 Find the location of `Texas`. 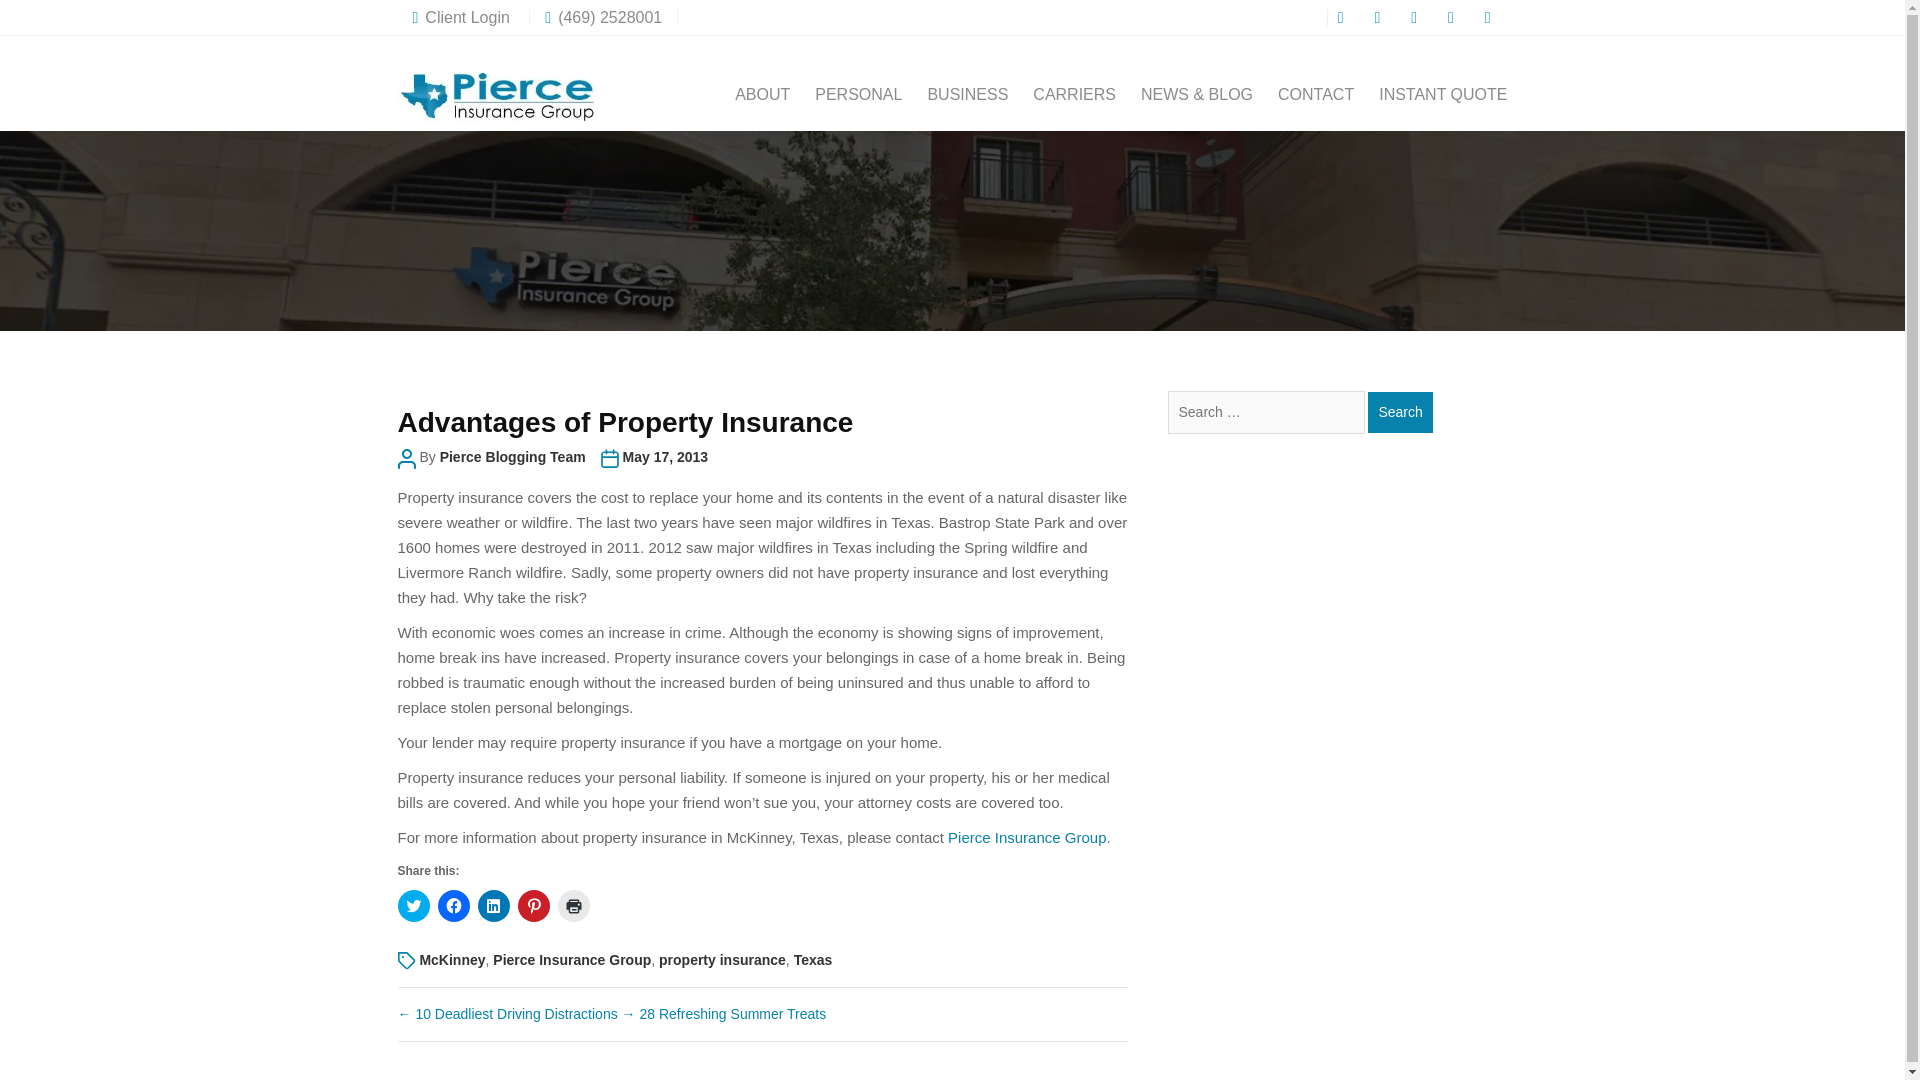

Texas is located at coordinates (814, 959).